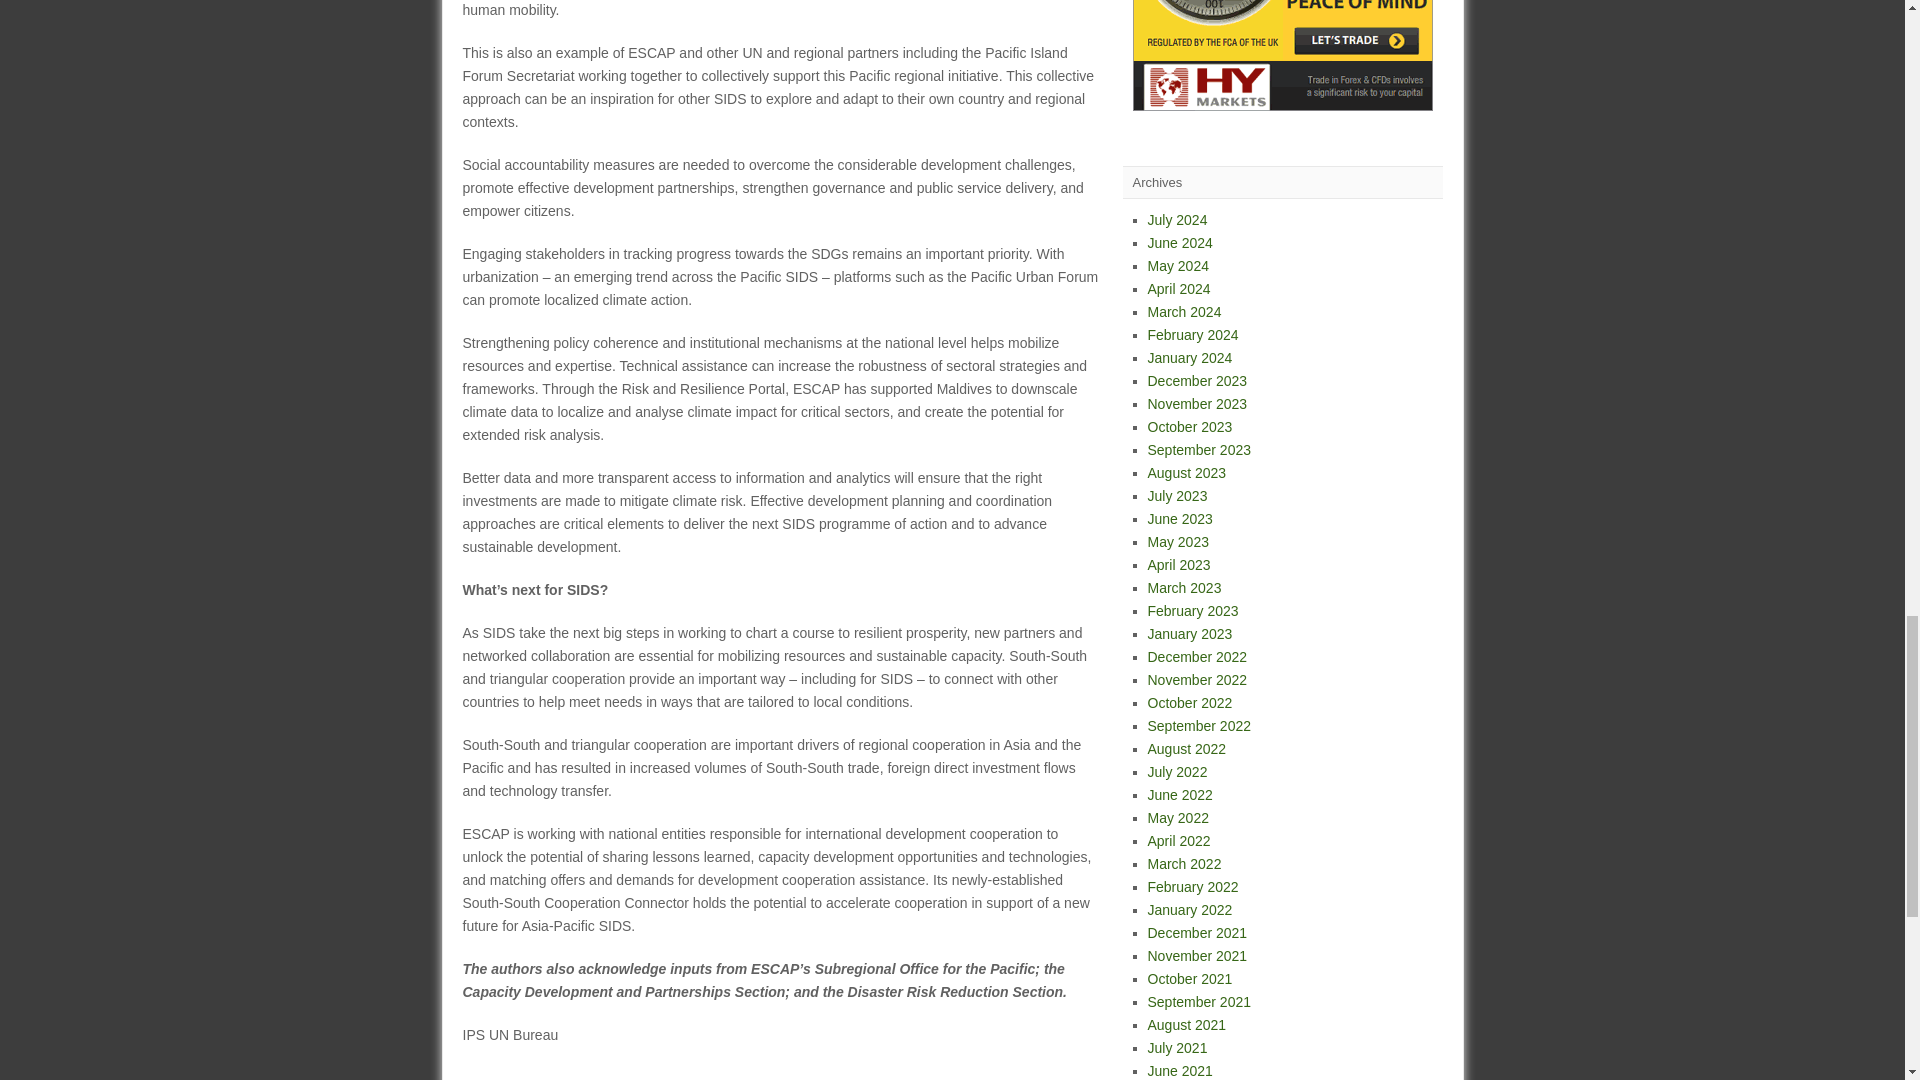 This screenshot has width=1920, height=1080. Describe the element at coordinates (1178, 496) in the screenshot. I see `July 2023` at that location.